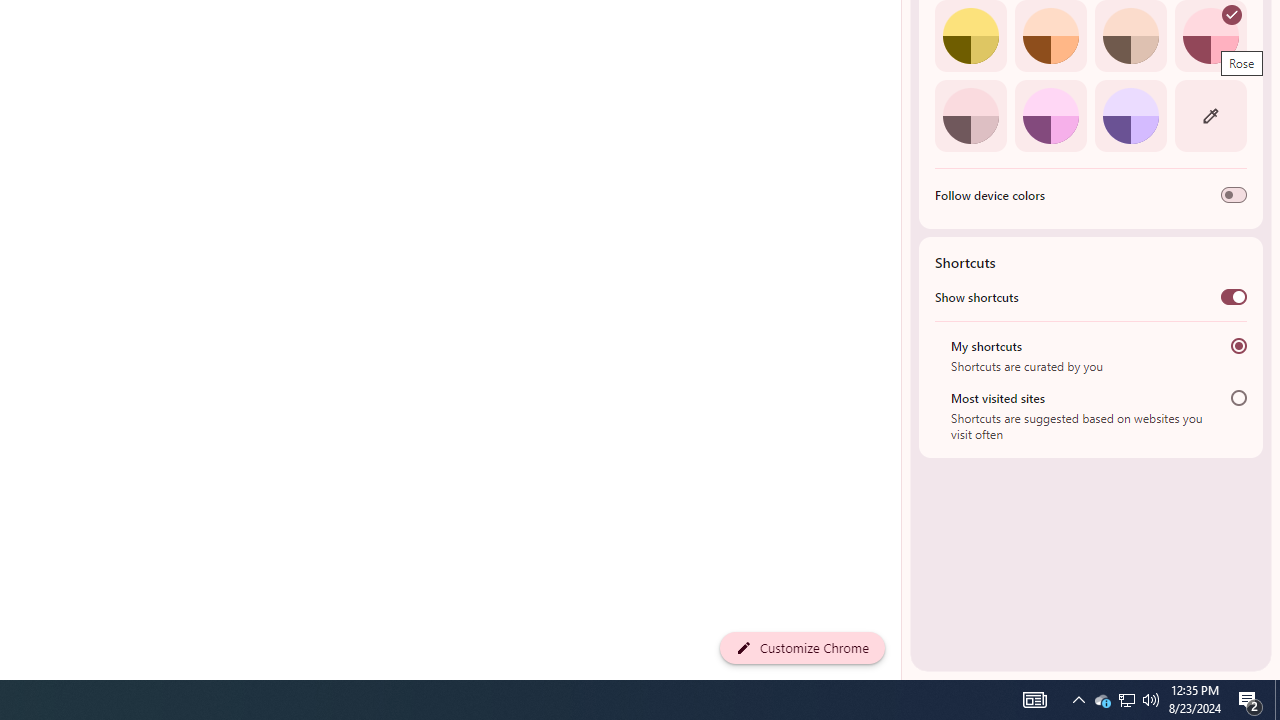 This screenshot has width=1280, height=720. Describe the element at coordinates (1130, 115) in the screenshot. I see `Violet` at that location.